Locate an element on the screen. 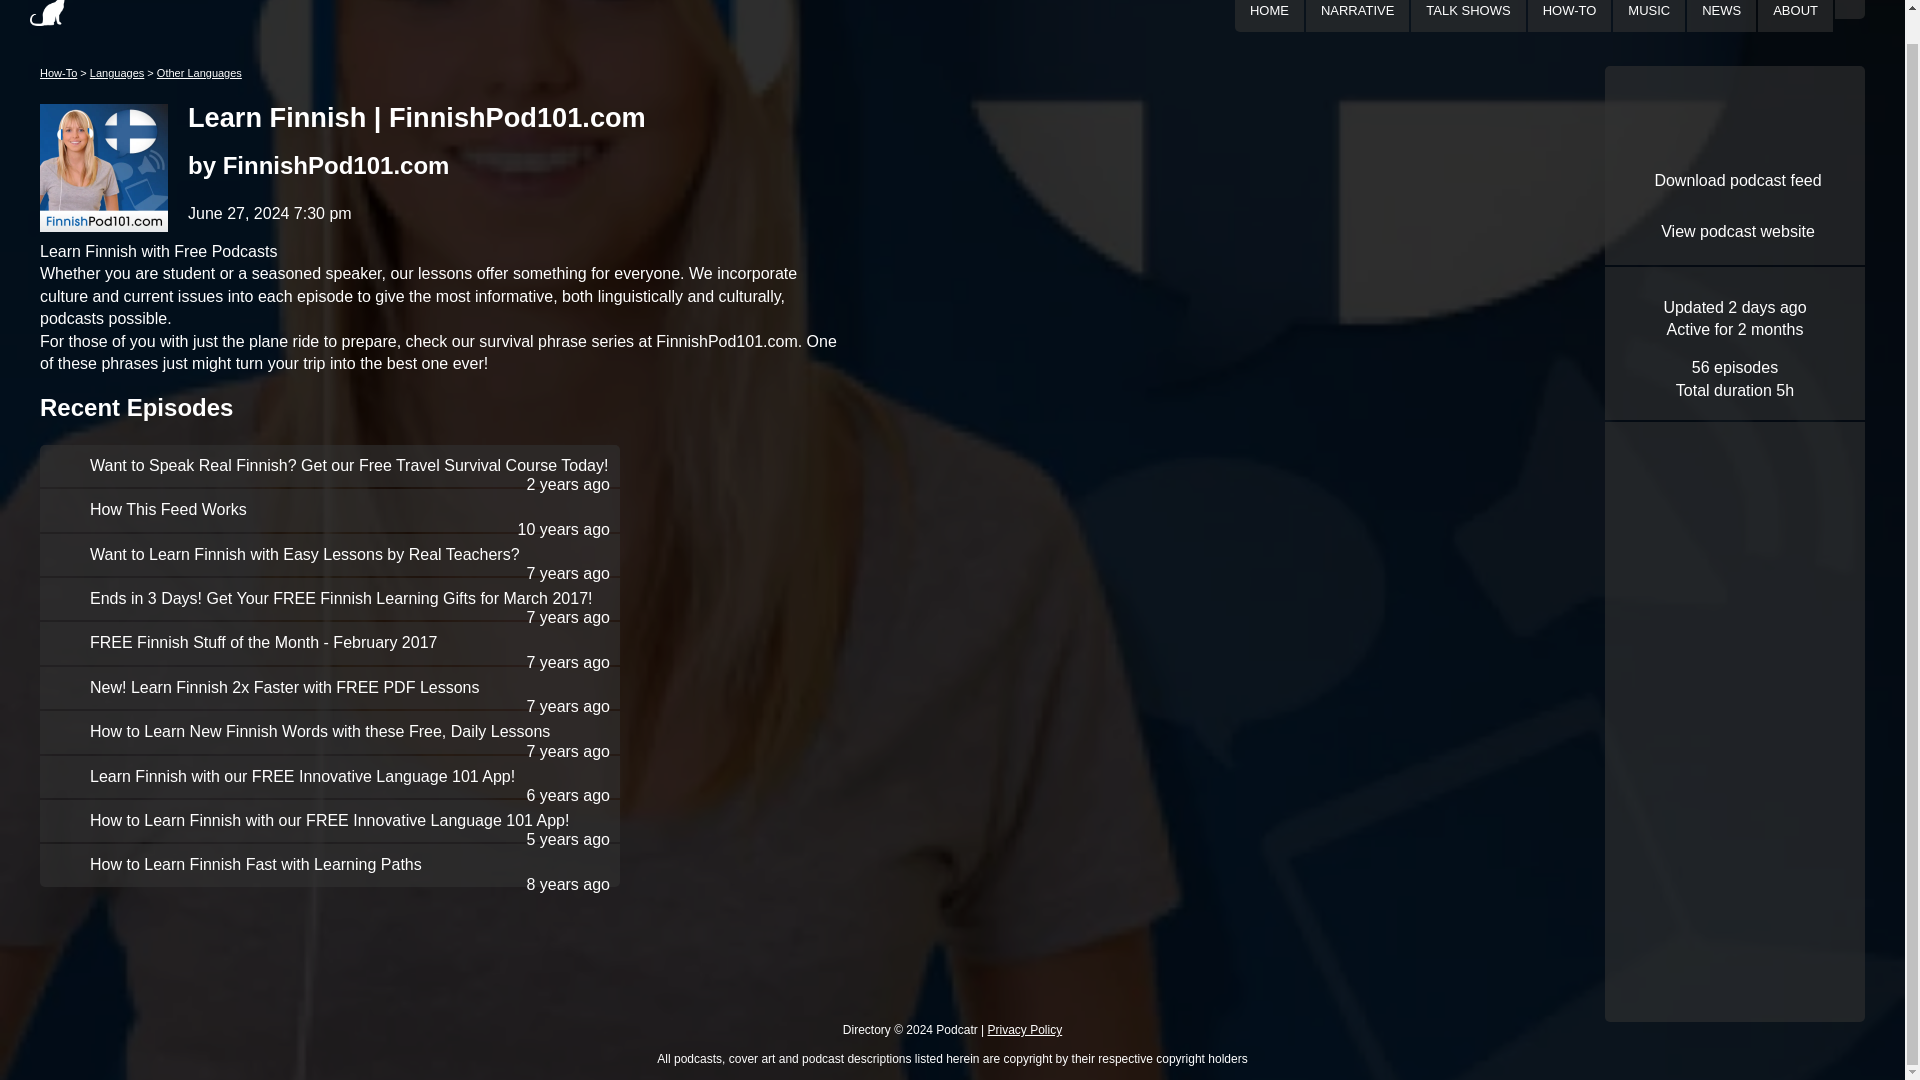 This screenshot has height=1080, width=1920. Podcast website is located at coordinates (1735, 232).